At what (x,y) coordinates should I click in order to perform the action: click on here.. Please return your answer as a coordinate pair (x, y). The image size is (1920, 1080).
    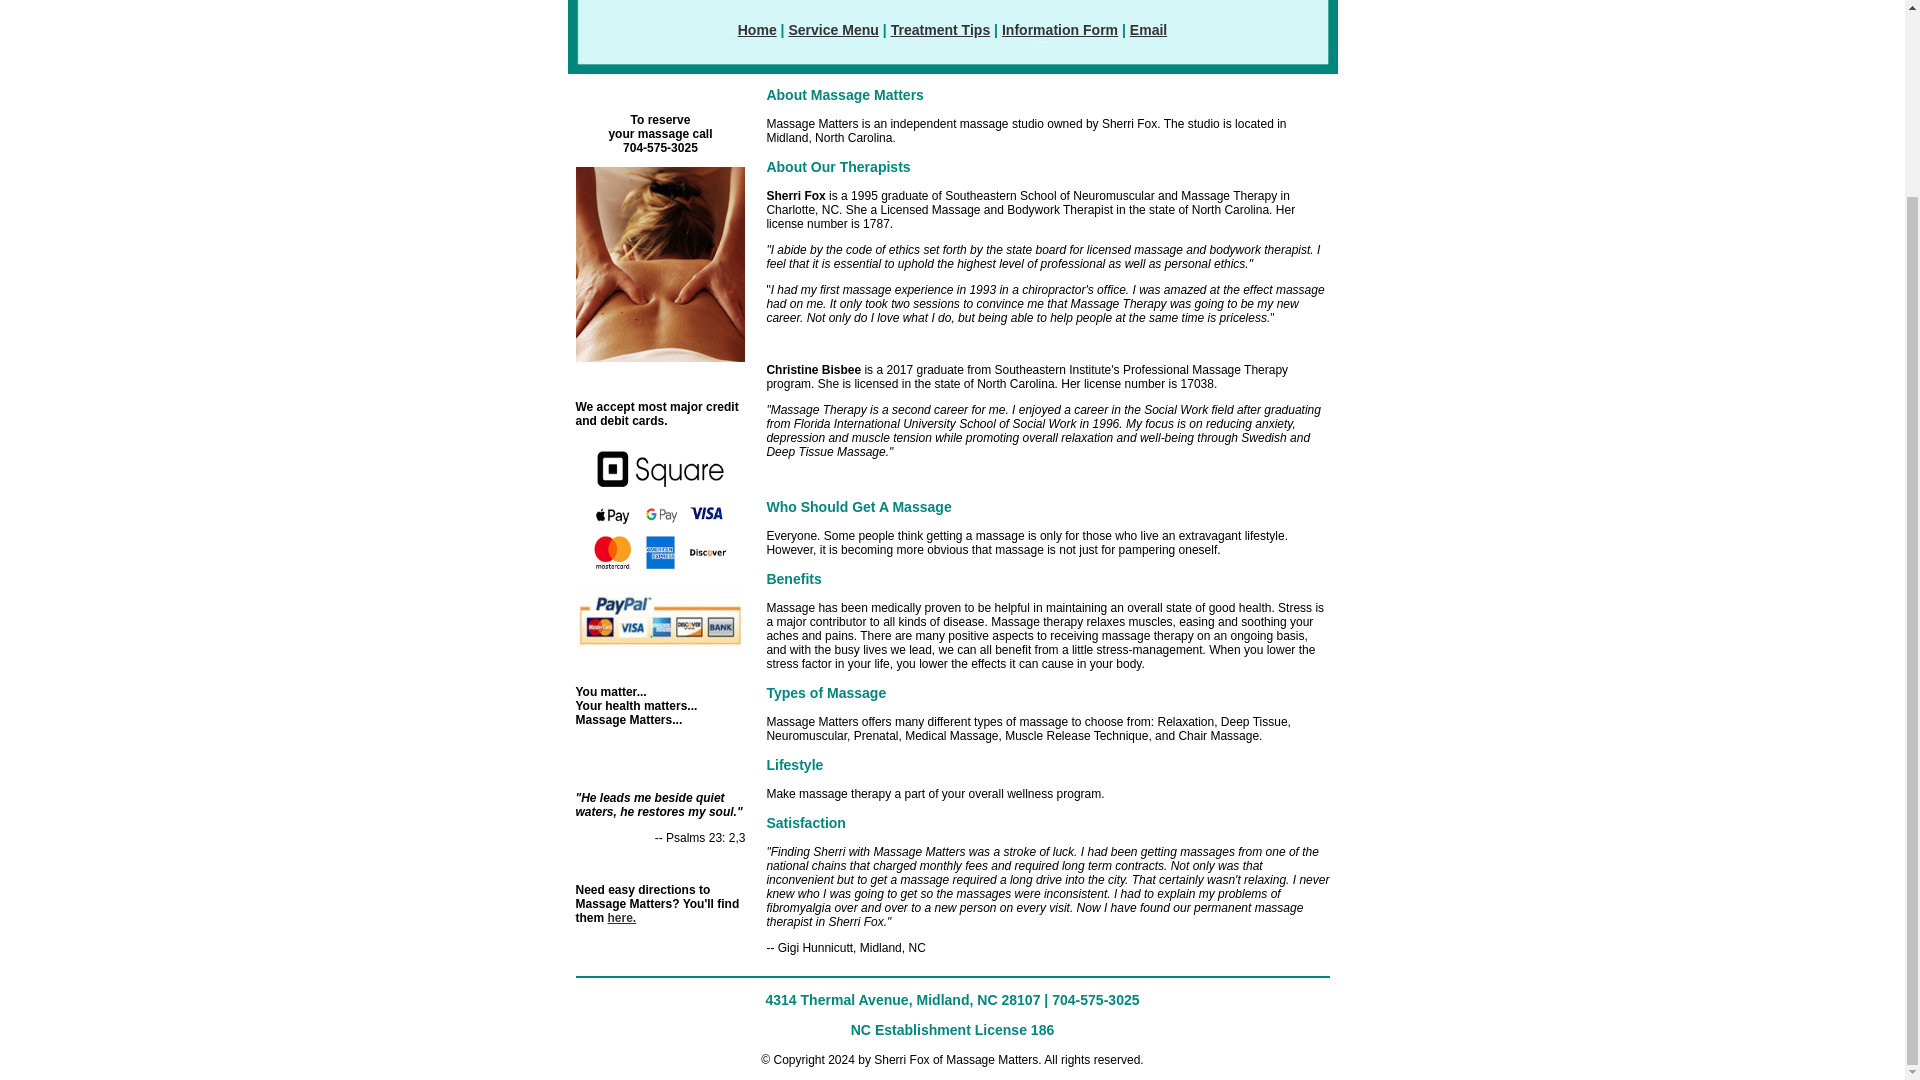
    Looking at the image, I should click on (622, 918).